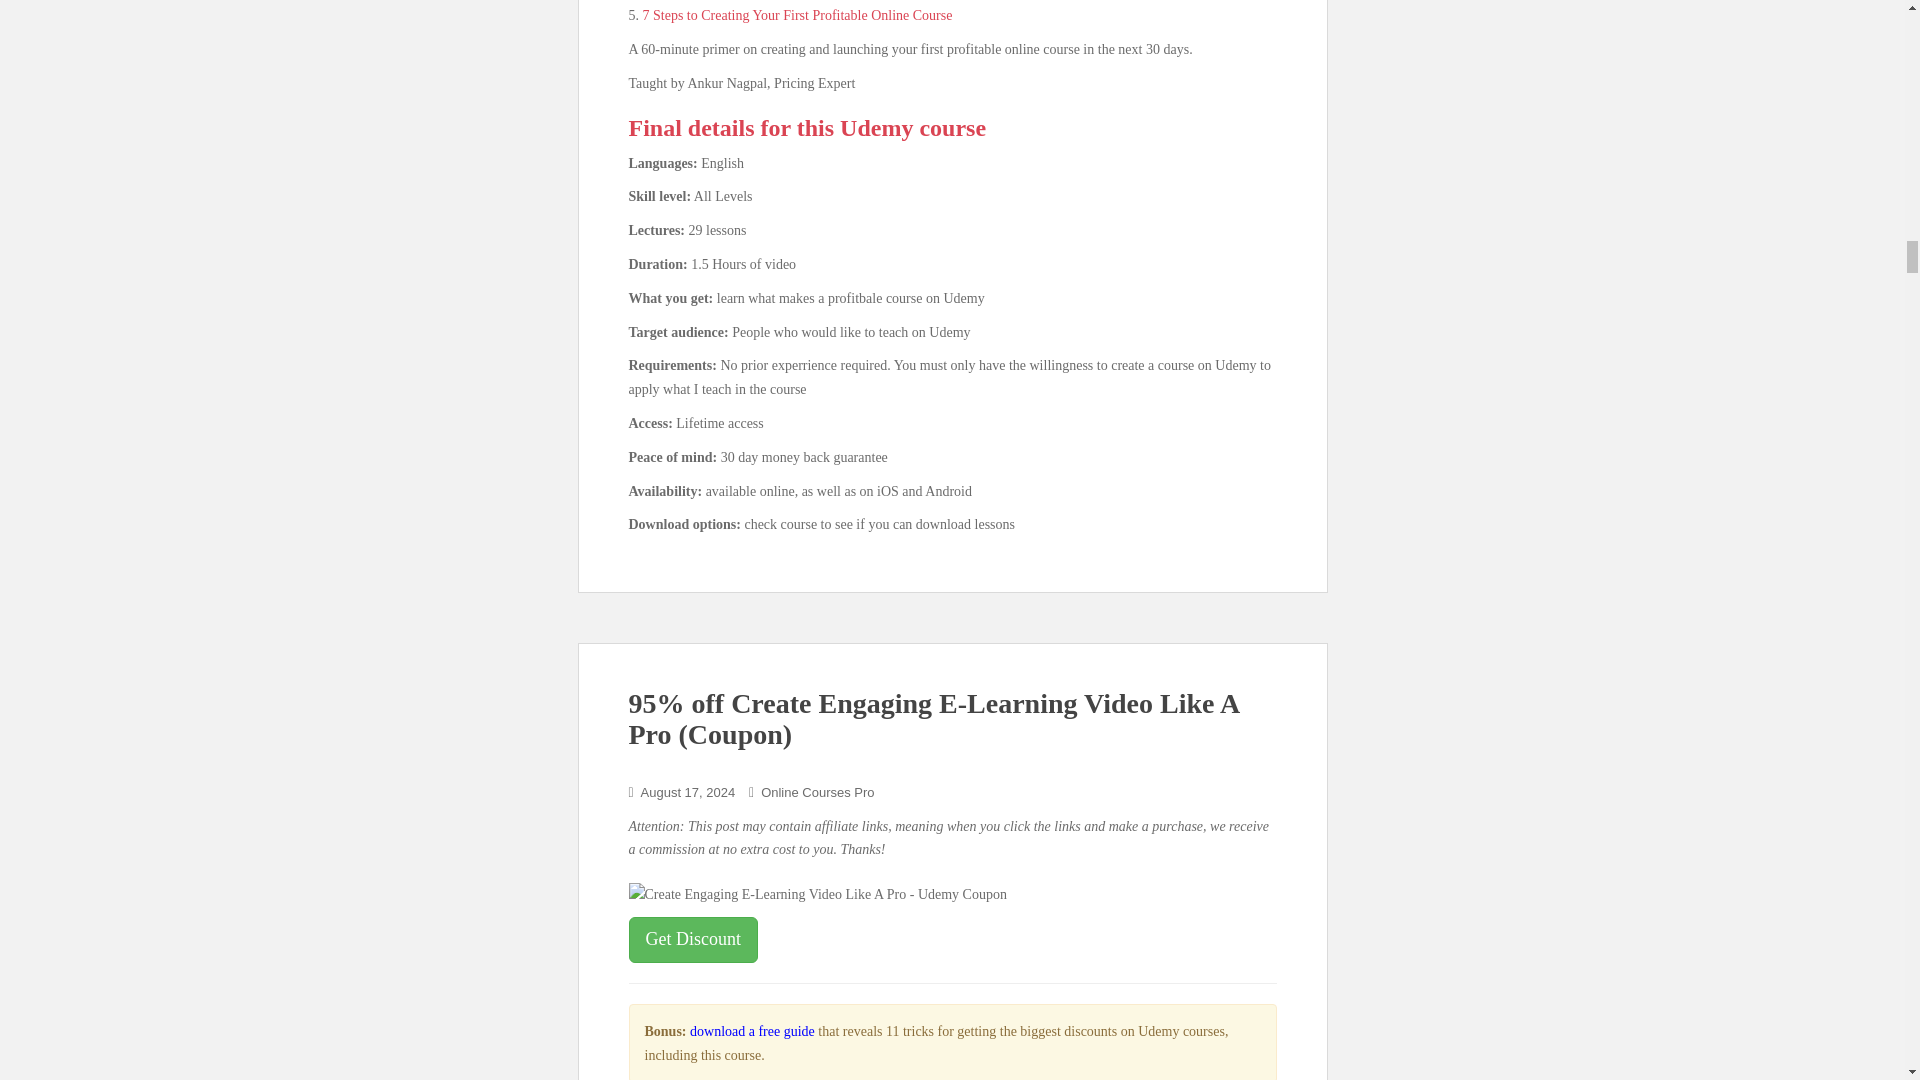  What do you see at coordinates (816, 895) in the screenshot?
I see `Create Engaging E-Learning Video Like A Pro - Udemy Coupon` at bounding box center [816, 895].